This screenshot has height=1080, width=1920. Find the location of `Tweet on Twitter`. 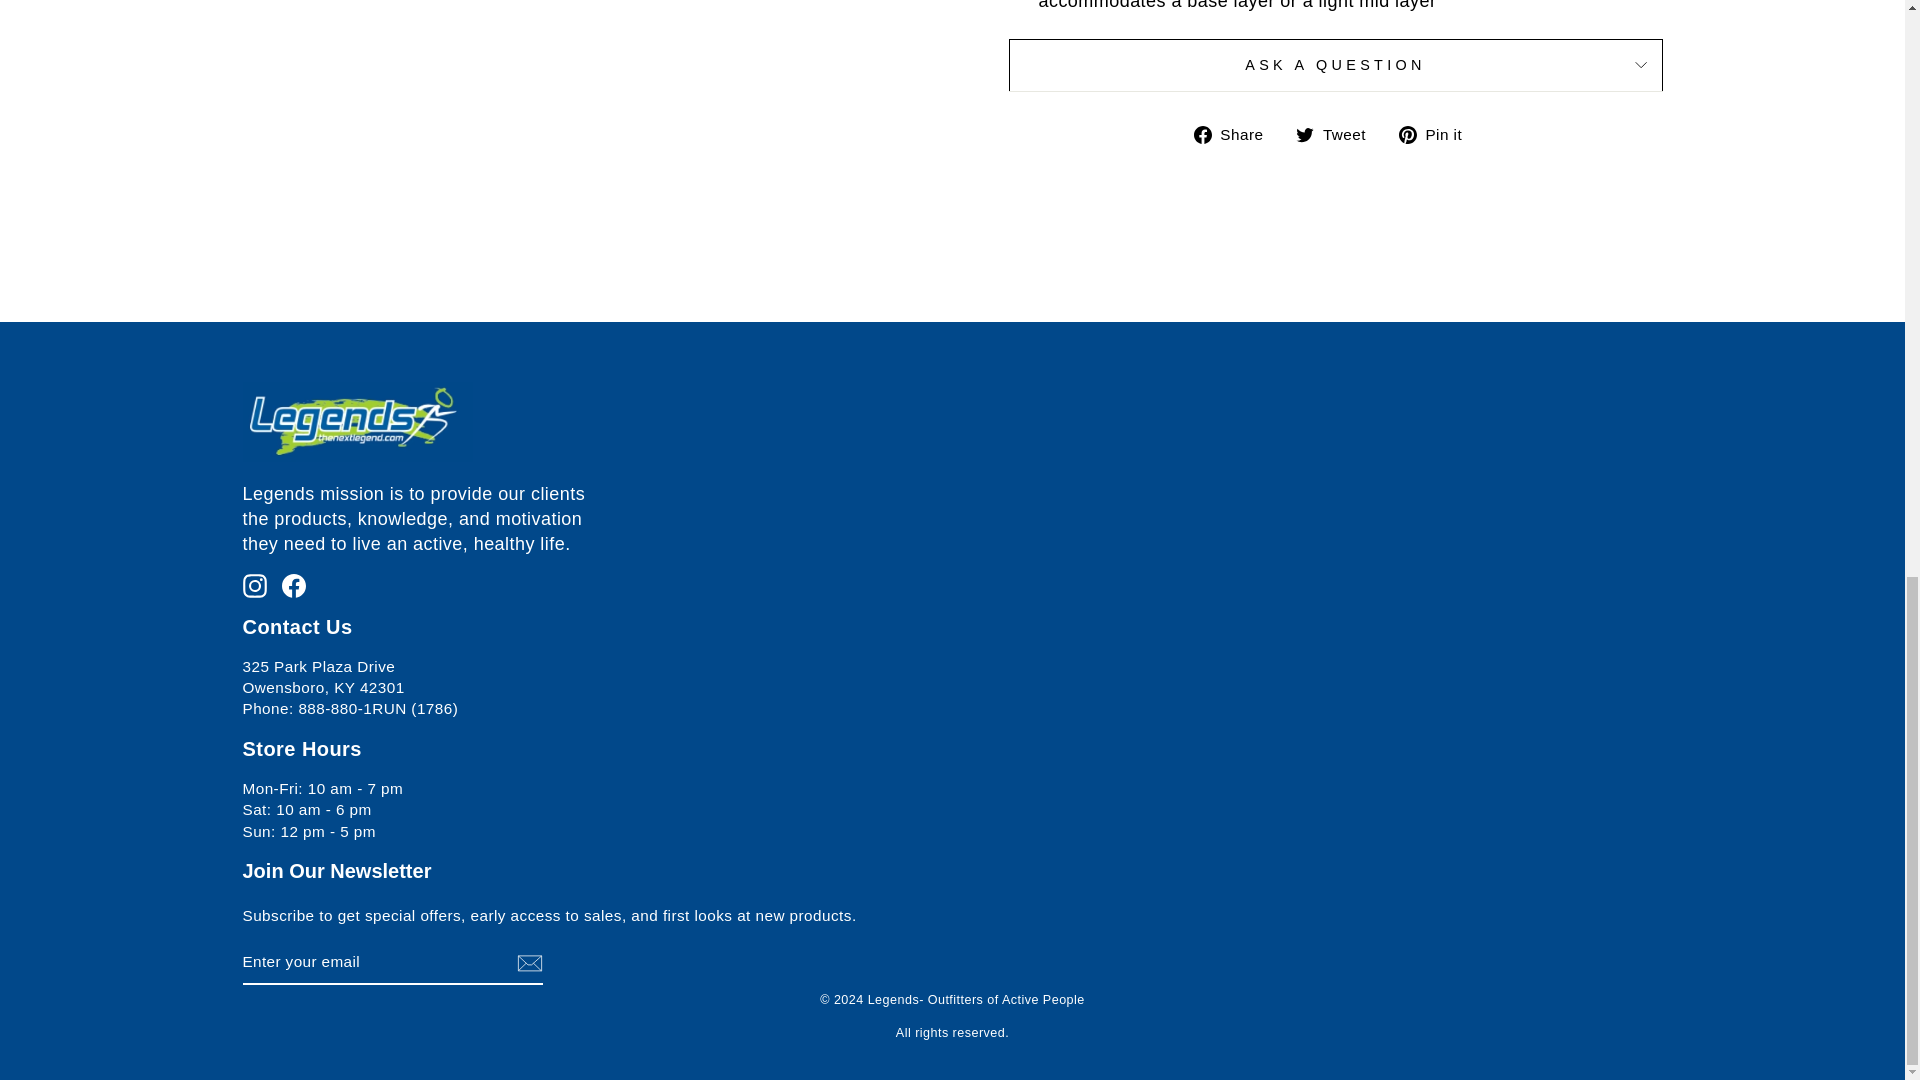

Tweet on Twitter is located at coordinates (1338, 134).